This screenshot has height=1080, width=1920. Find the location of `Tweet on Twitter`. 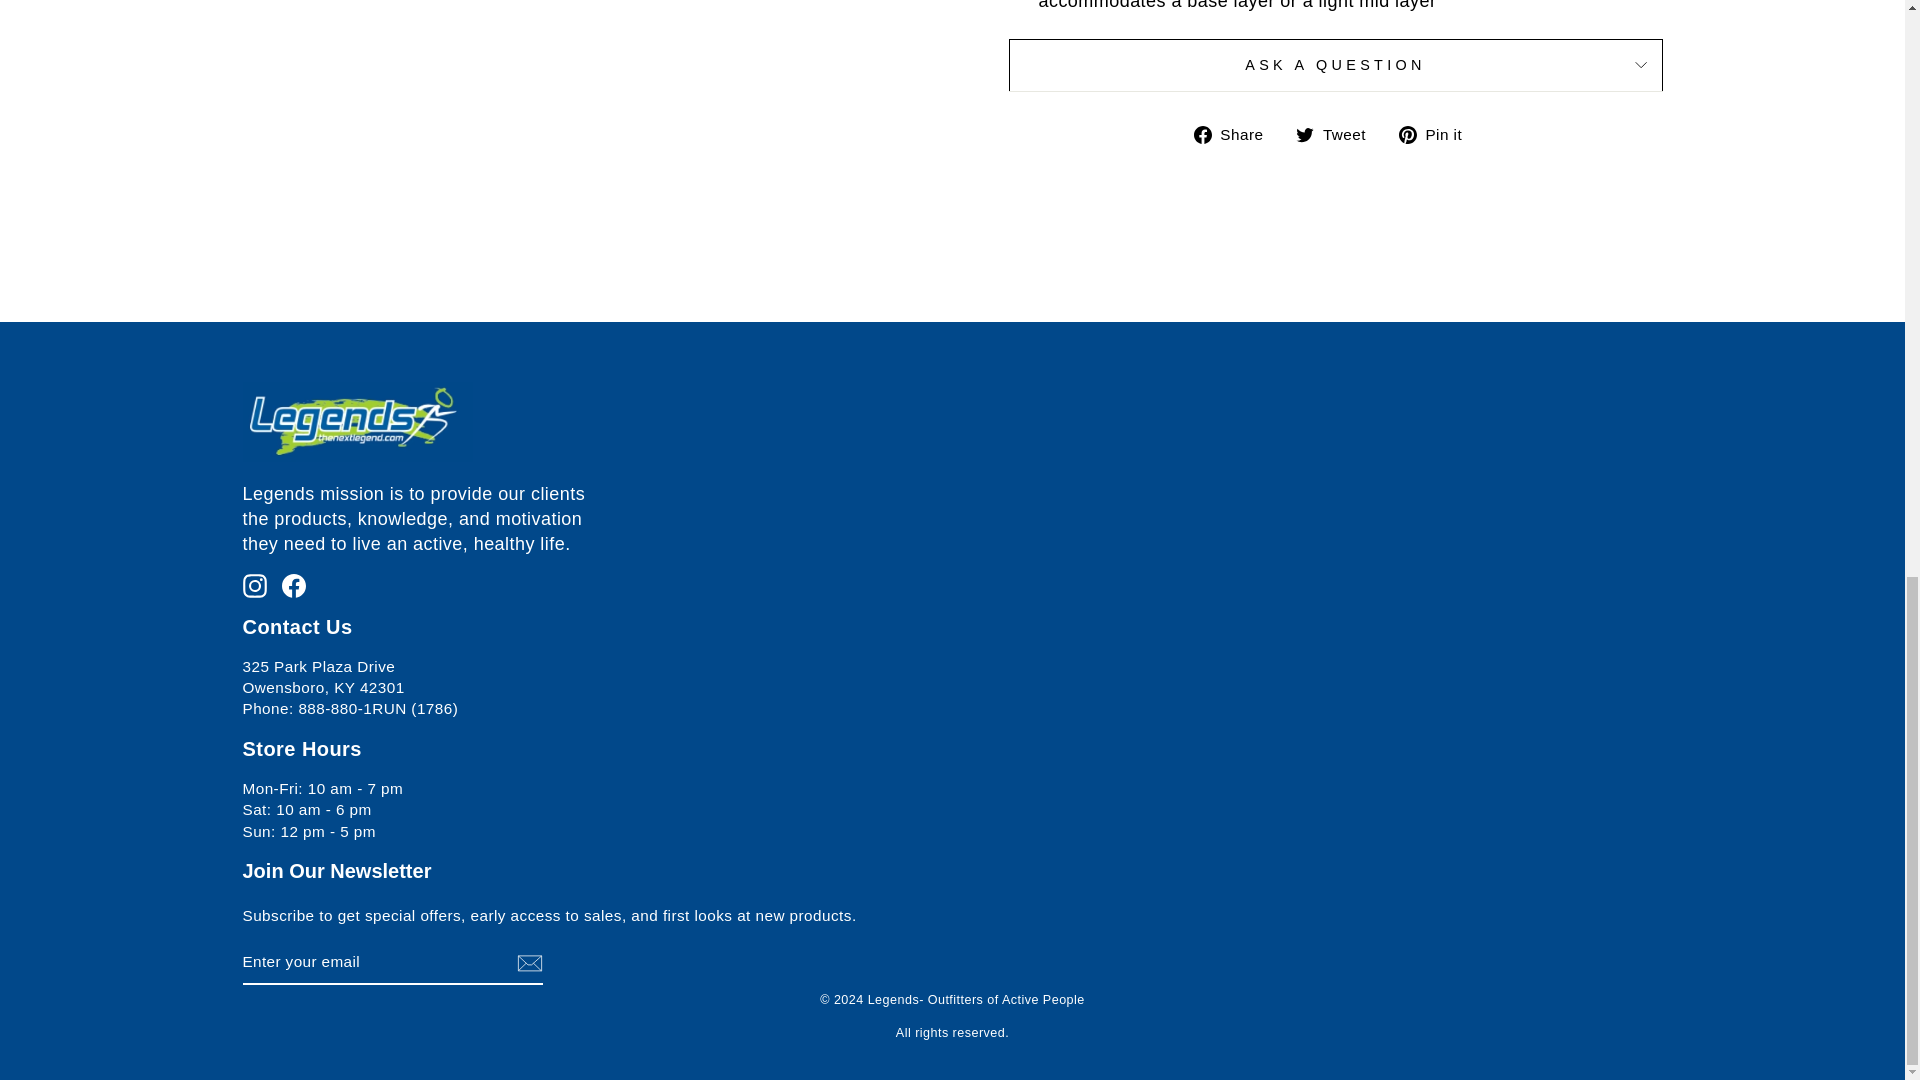

Tweet on Twitter is located at coordinates (1338, 134).